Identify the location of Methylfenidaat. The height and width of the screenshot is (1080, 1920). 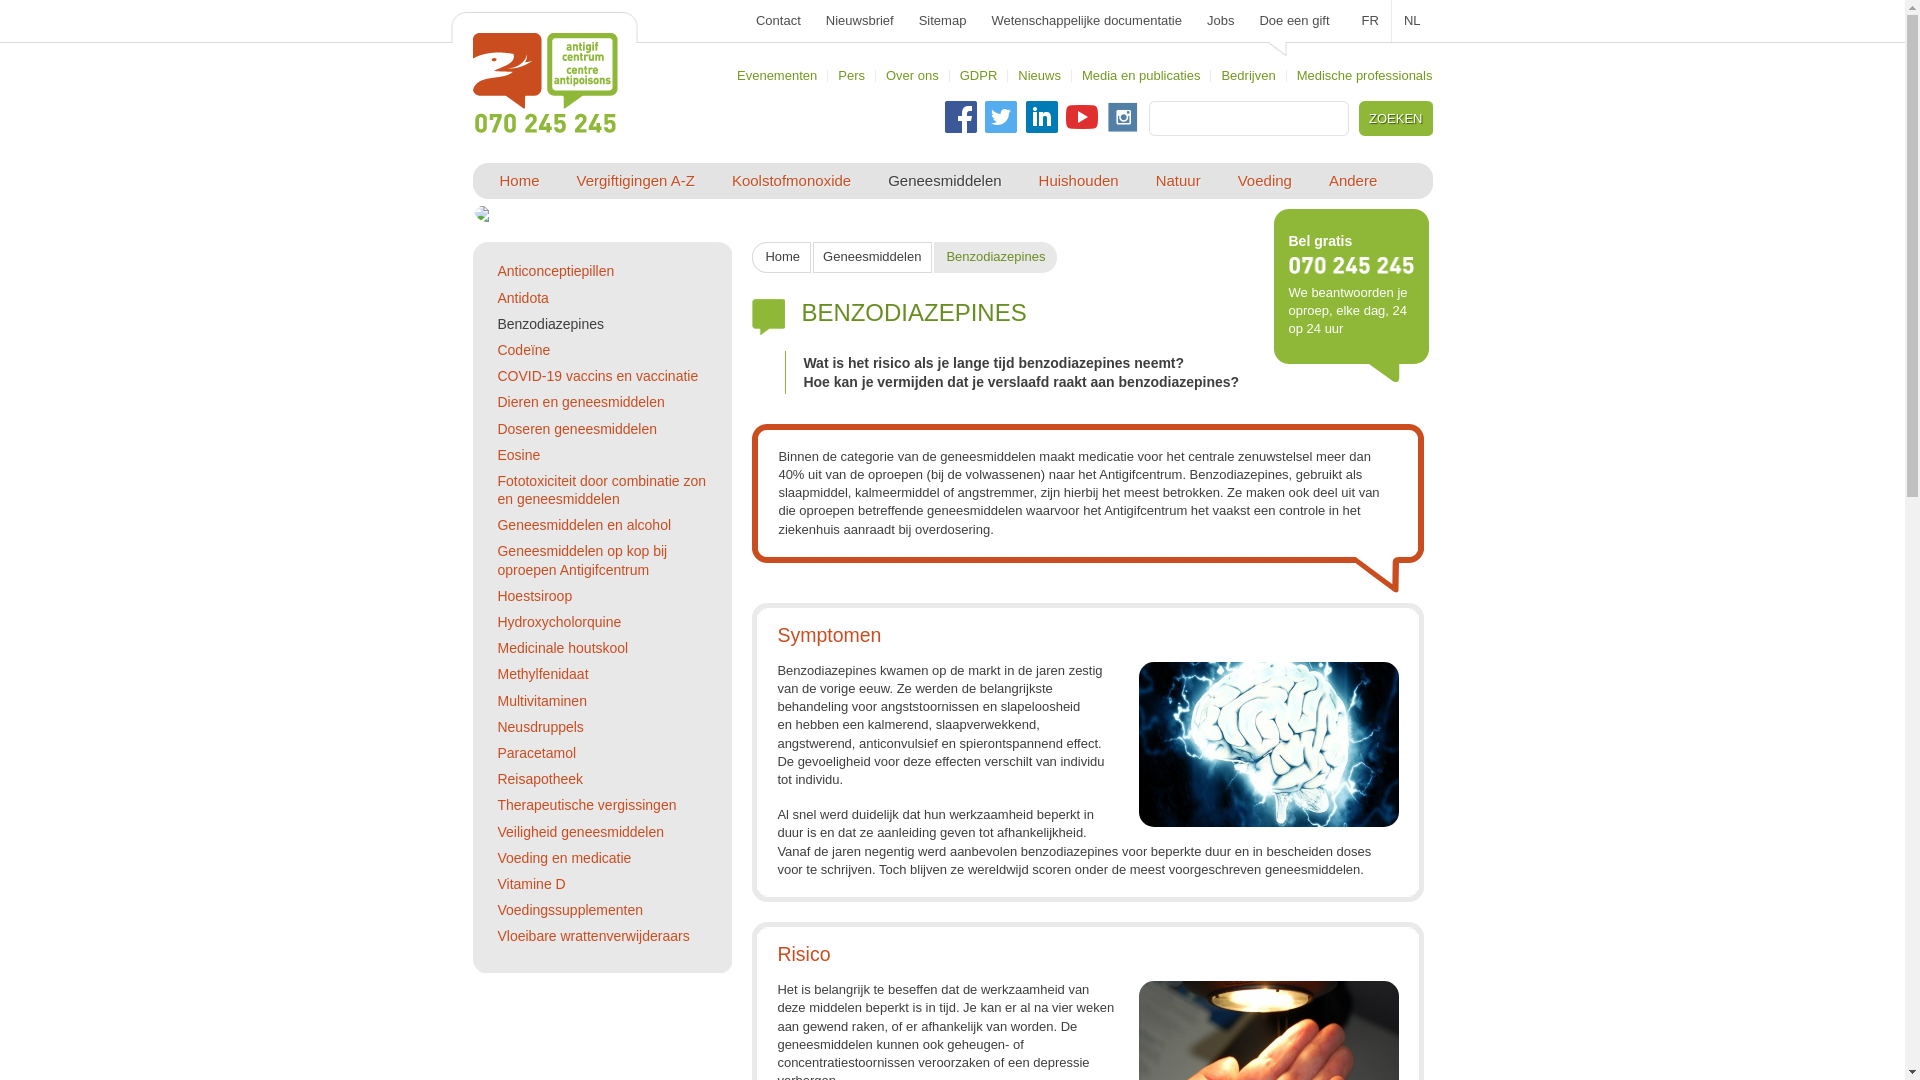
(542, 674).